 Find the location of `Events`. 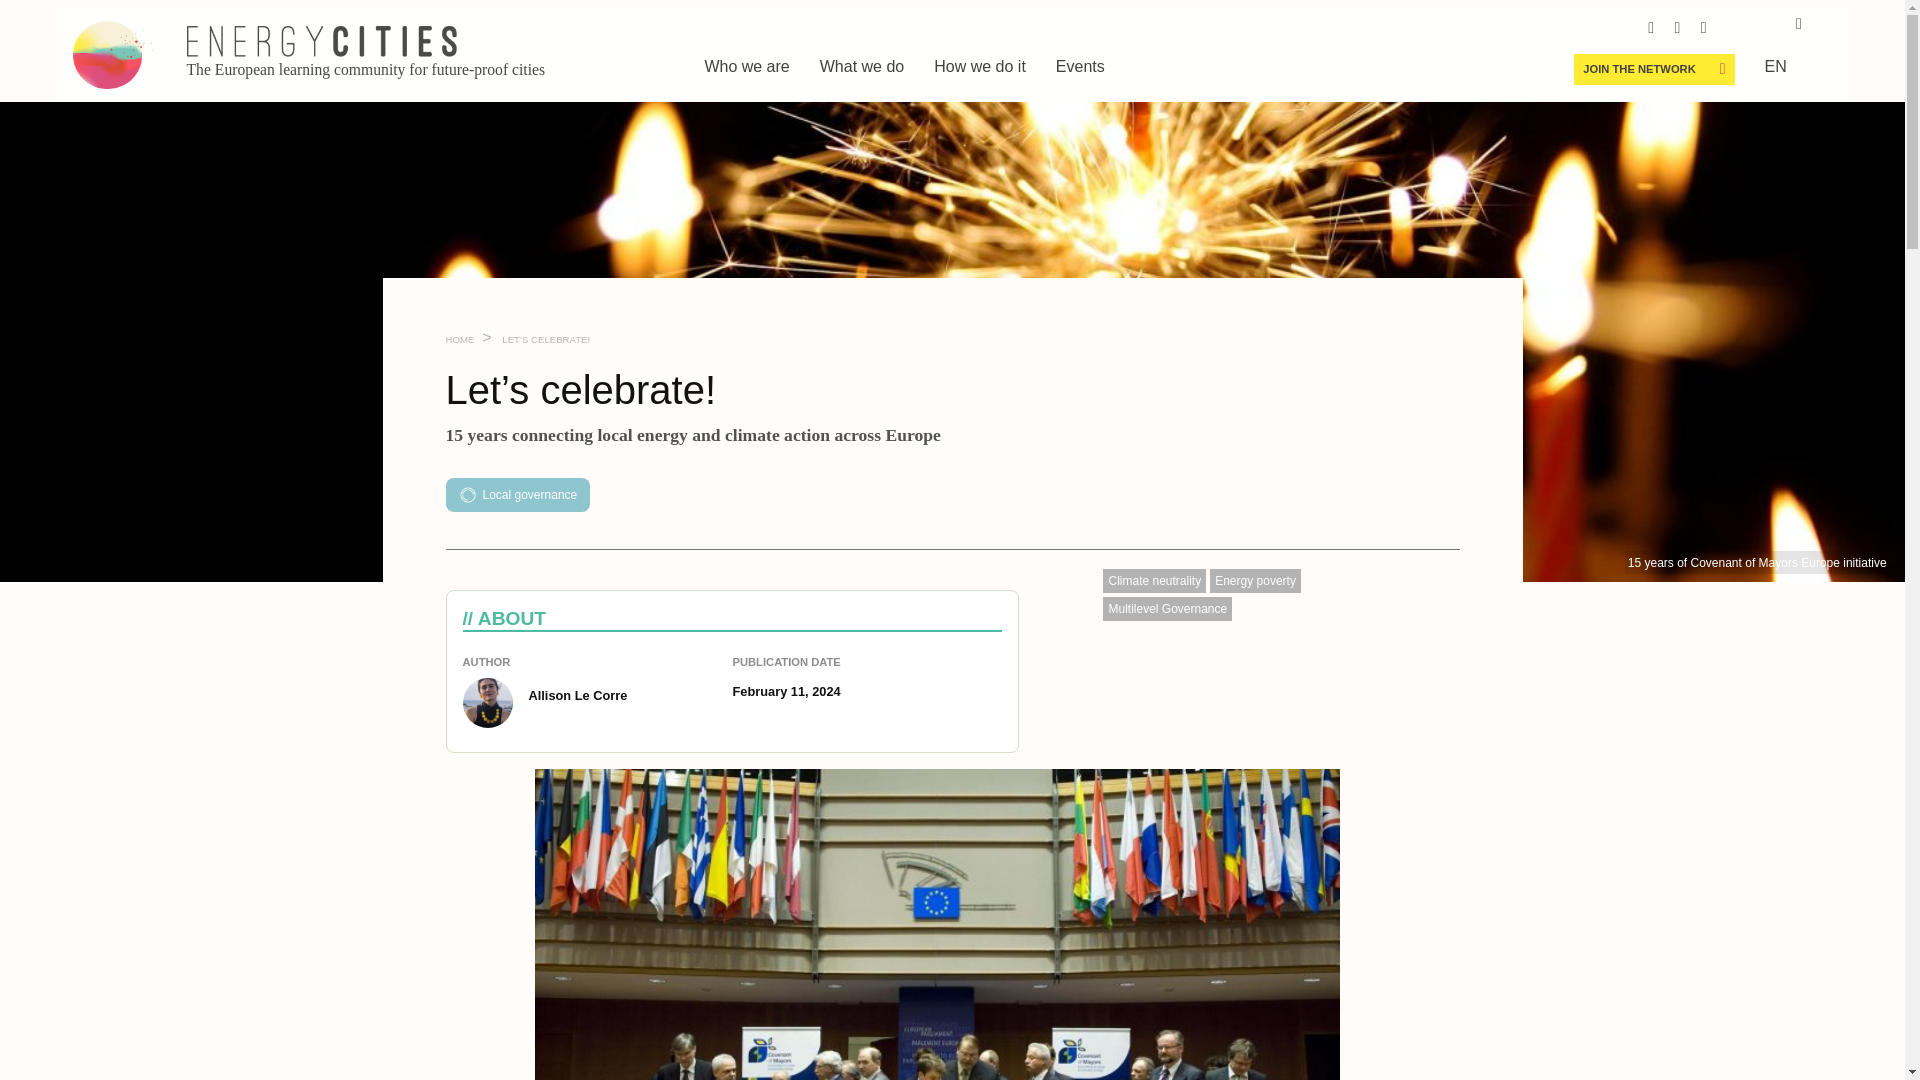

Events is located at coordinates (1080, 66).